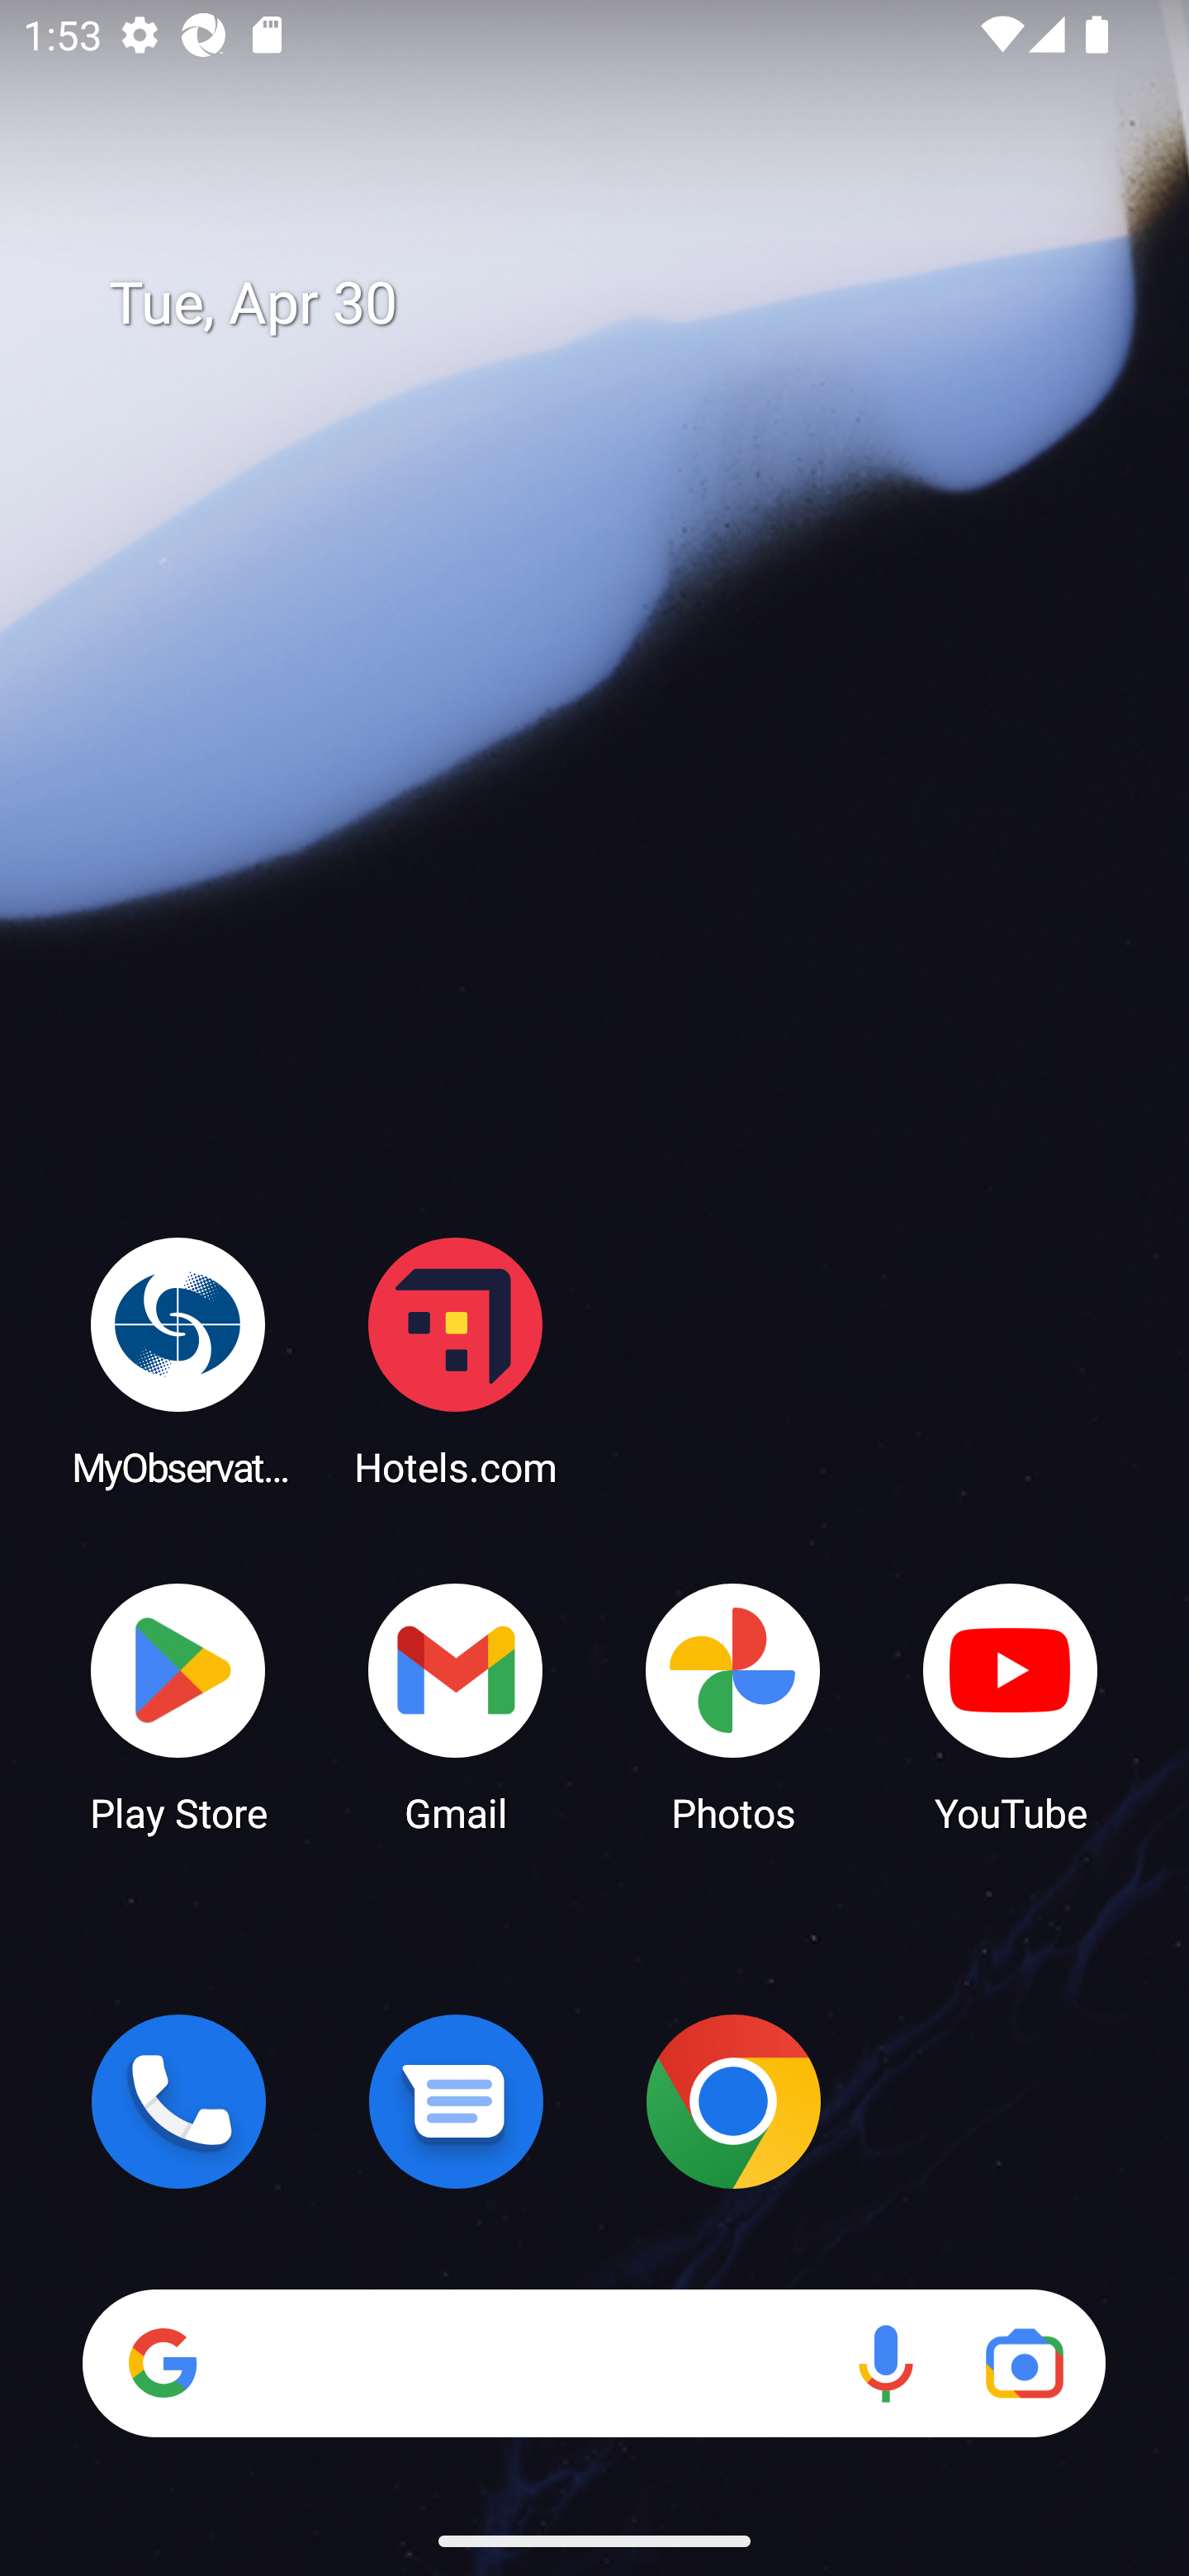 The image size is (1189, 2576). I want to click on Voice search, so click(885, 2363).